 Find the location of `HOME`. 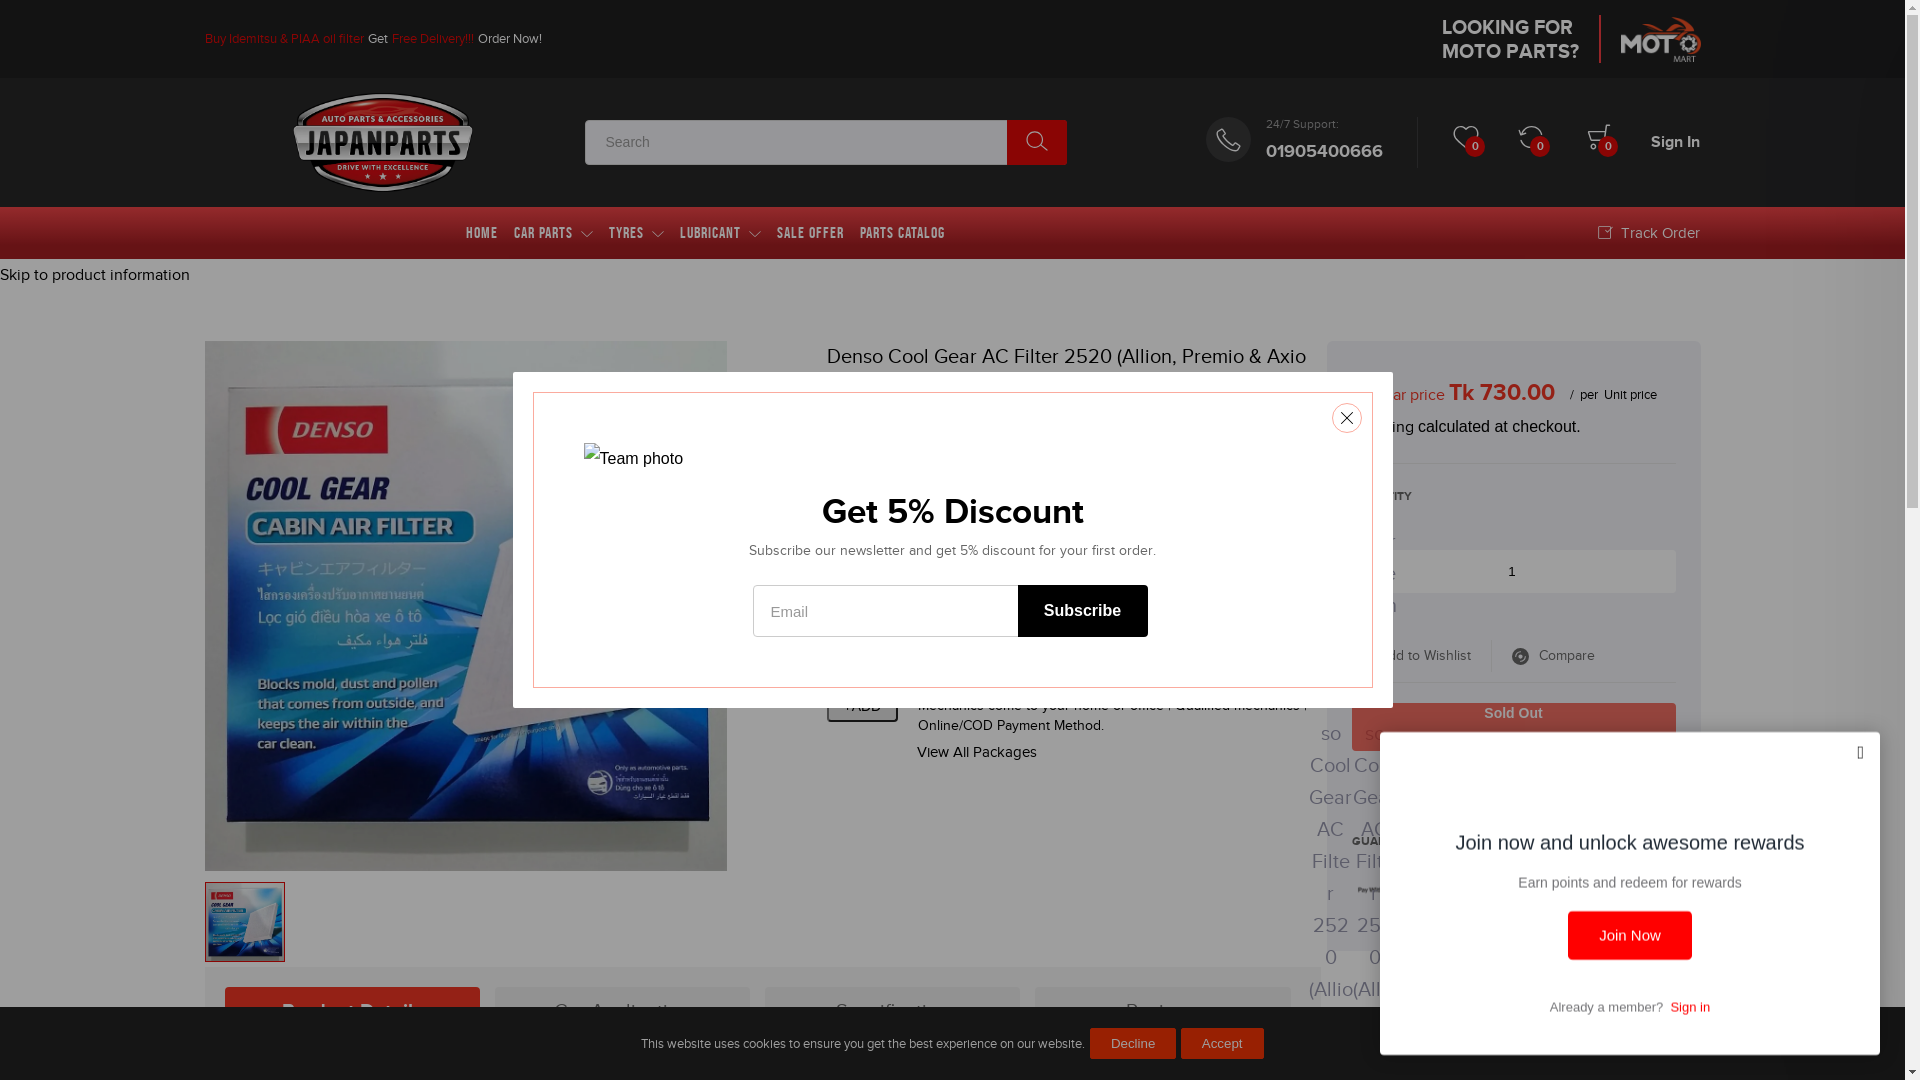

HOME is located at coordinates (482, 233).